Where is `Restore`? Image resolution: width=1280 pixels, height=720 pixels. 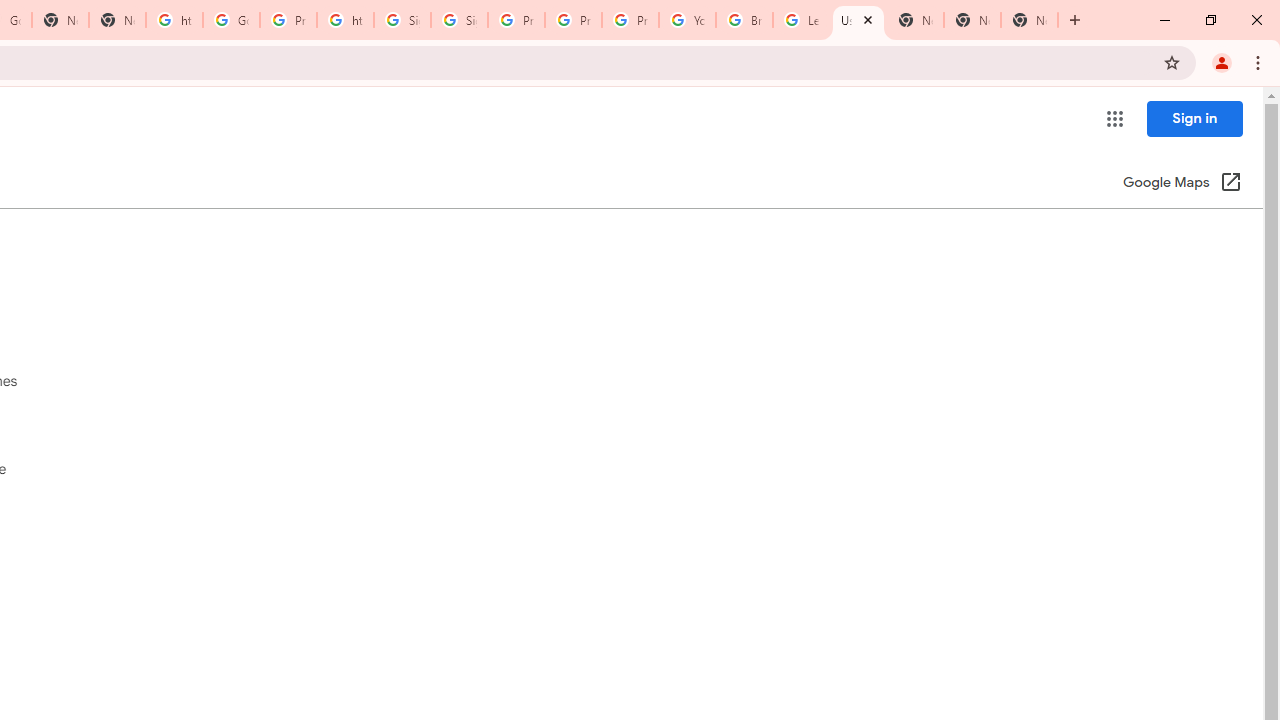
Restore is located at coordinates (1210, 20).